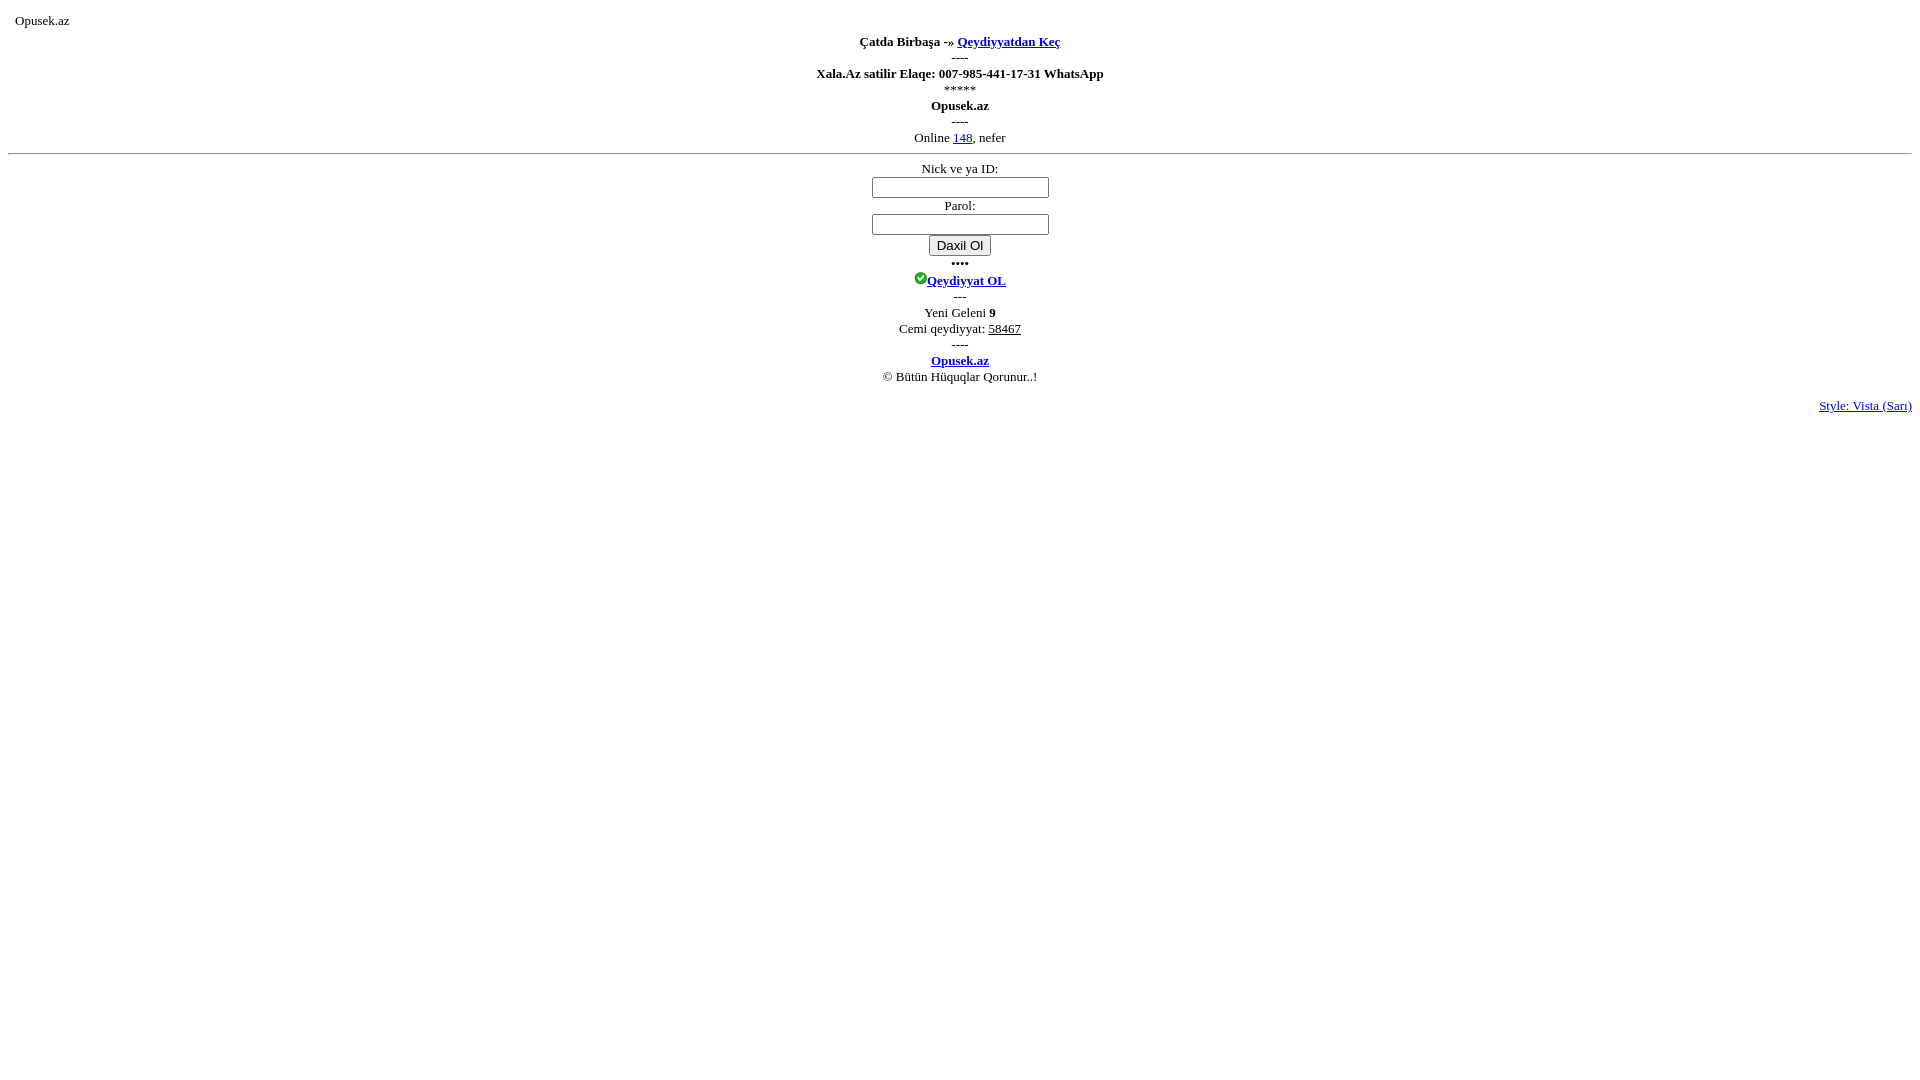 The image size is (1920, 1080). Describe the element at coordinates (962, 138) in the screenshot. I see `148` at that location.